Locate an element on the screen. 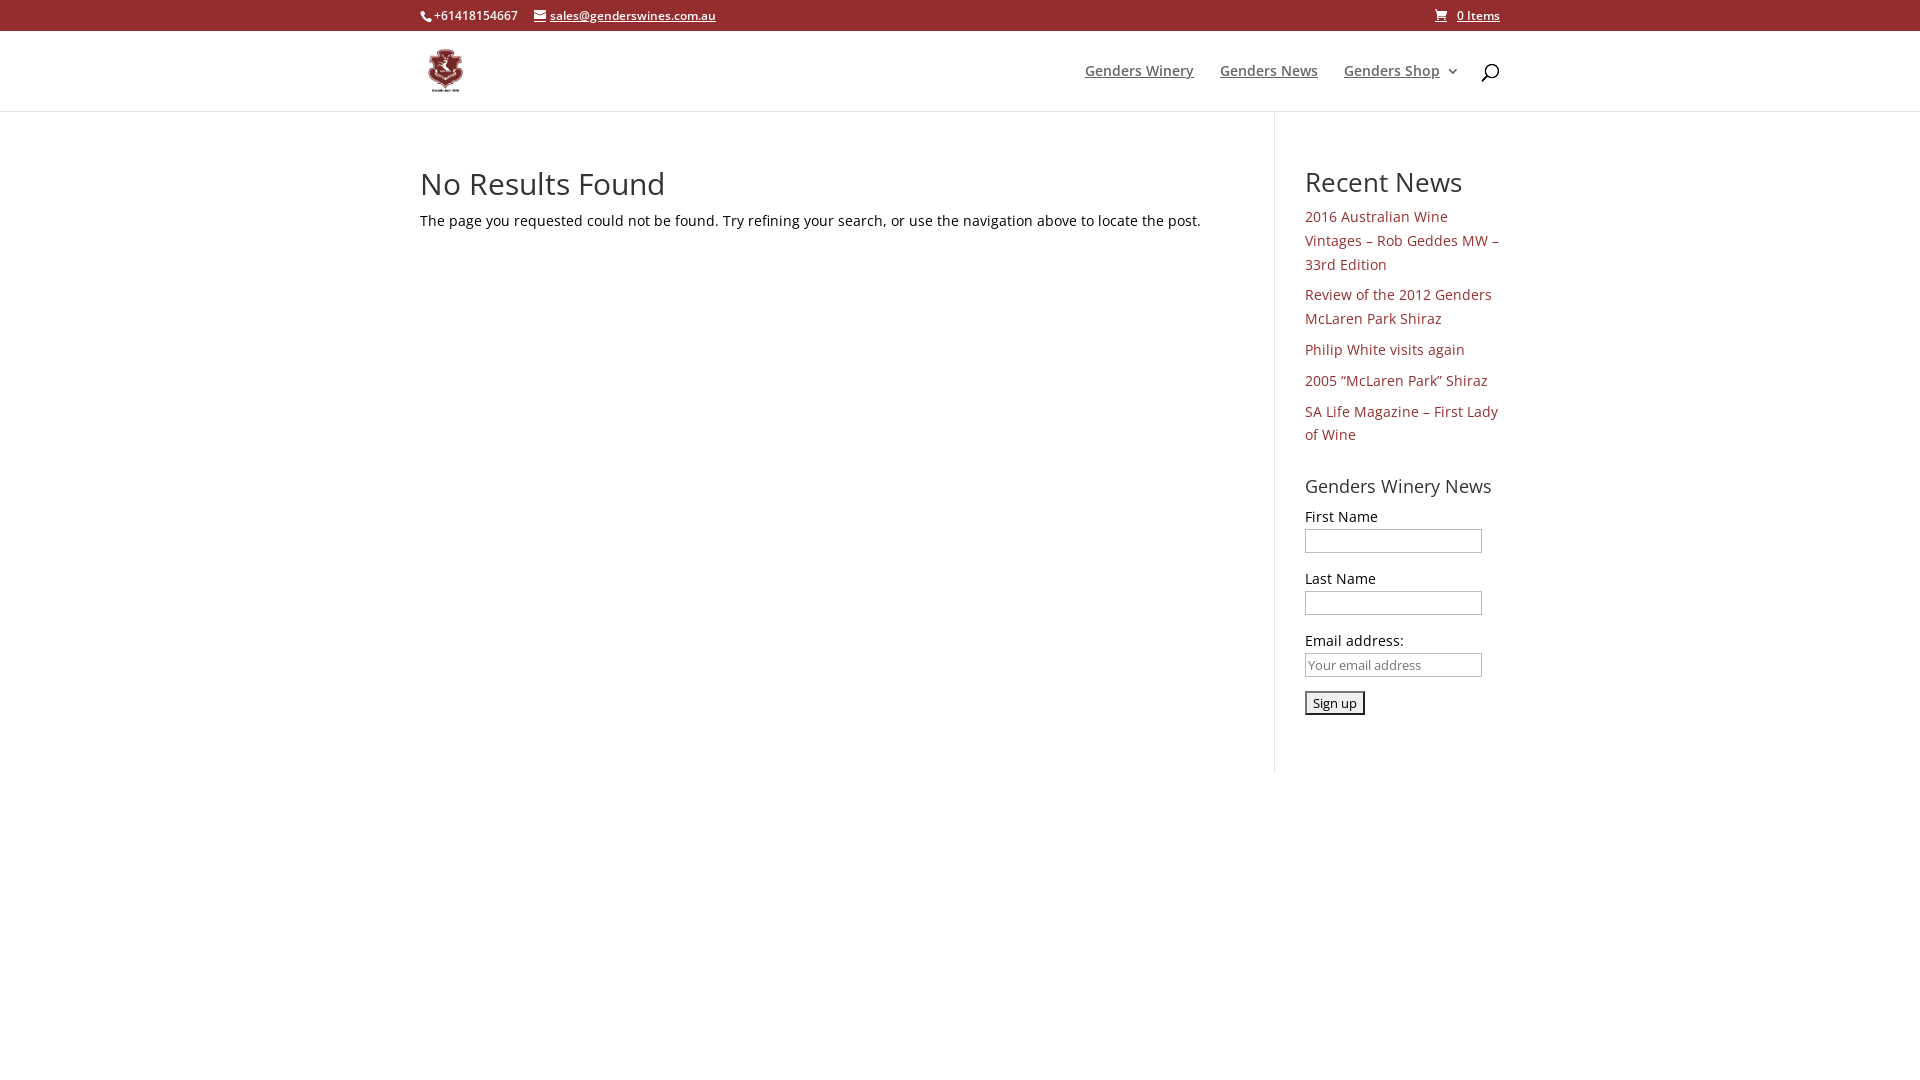 The image size is (1920, 1080). Sign up is located at coordinates (1335, 703).